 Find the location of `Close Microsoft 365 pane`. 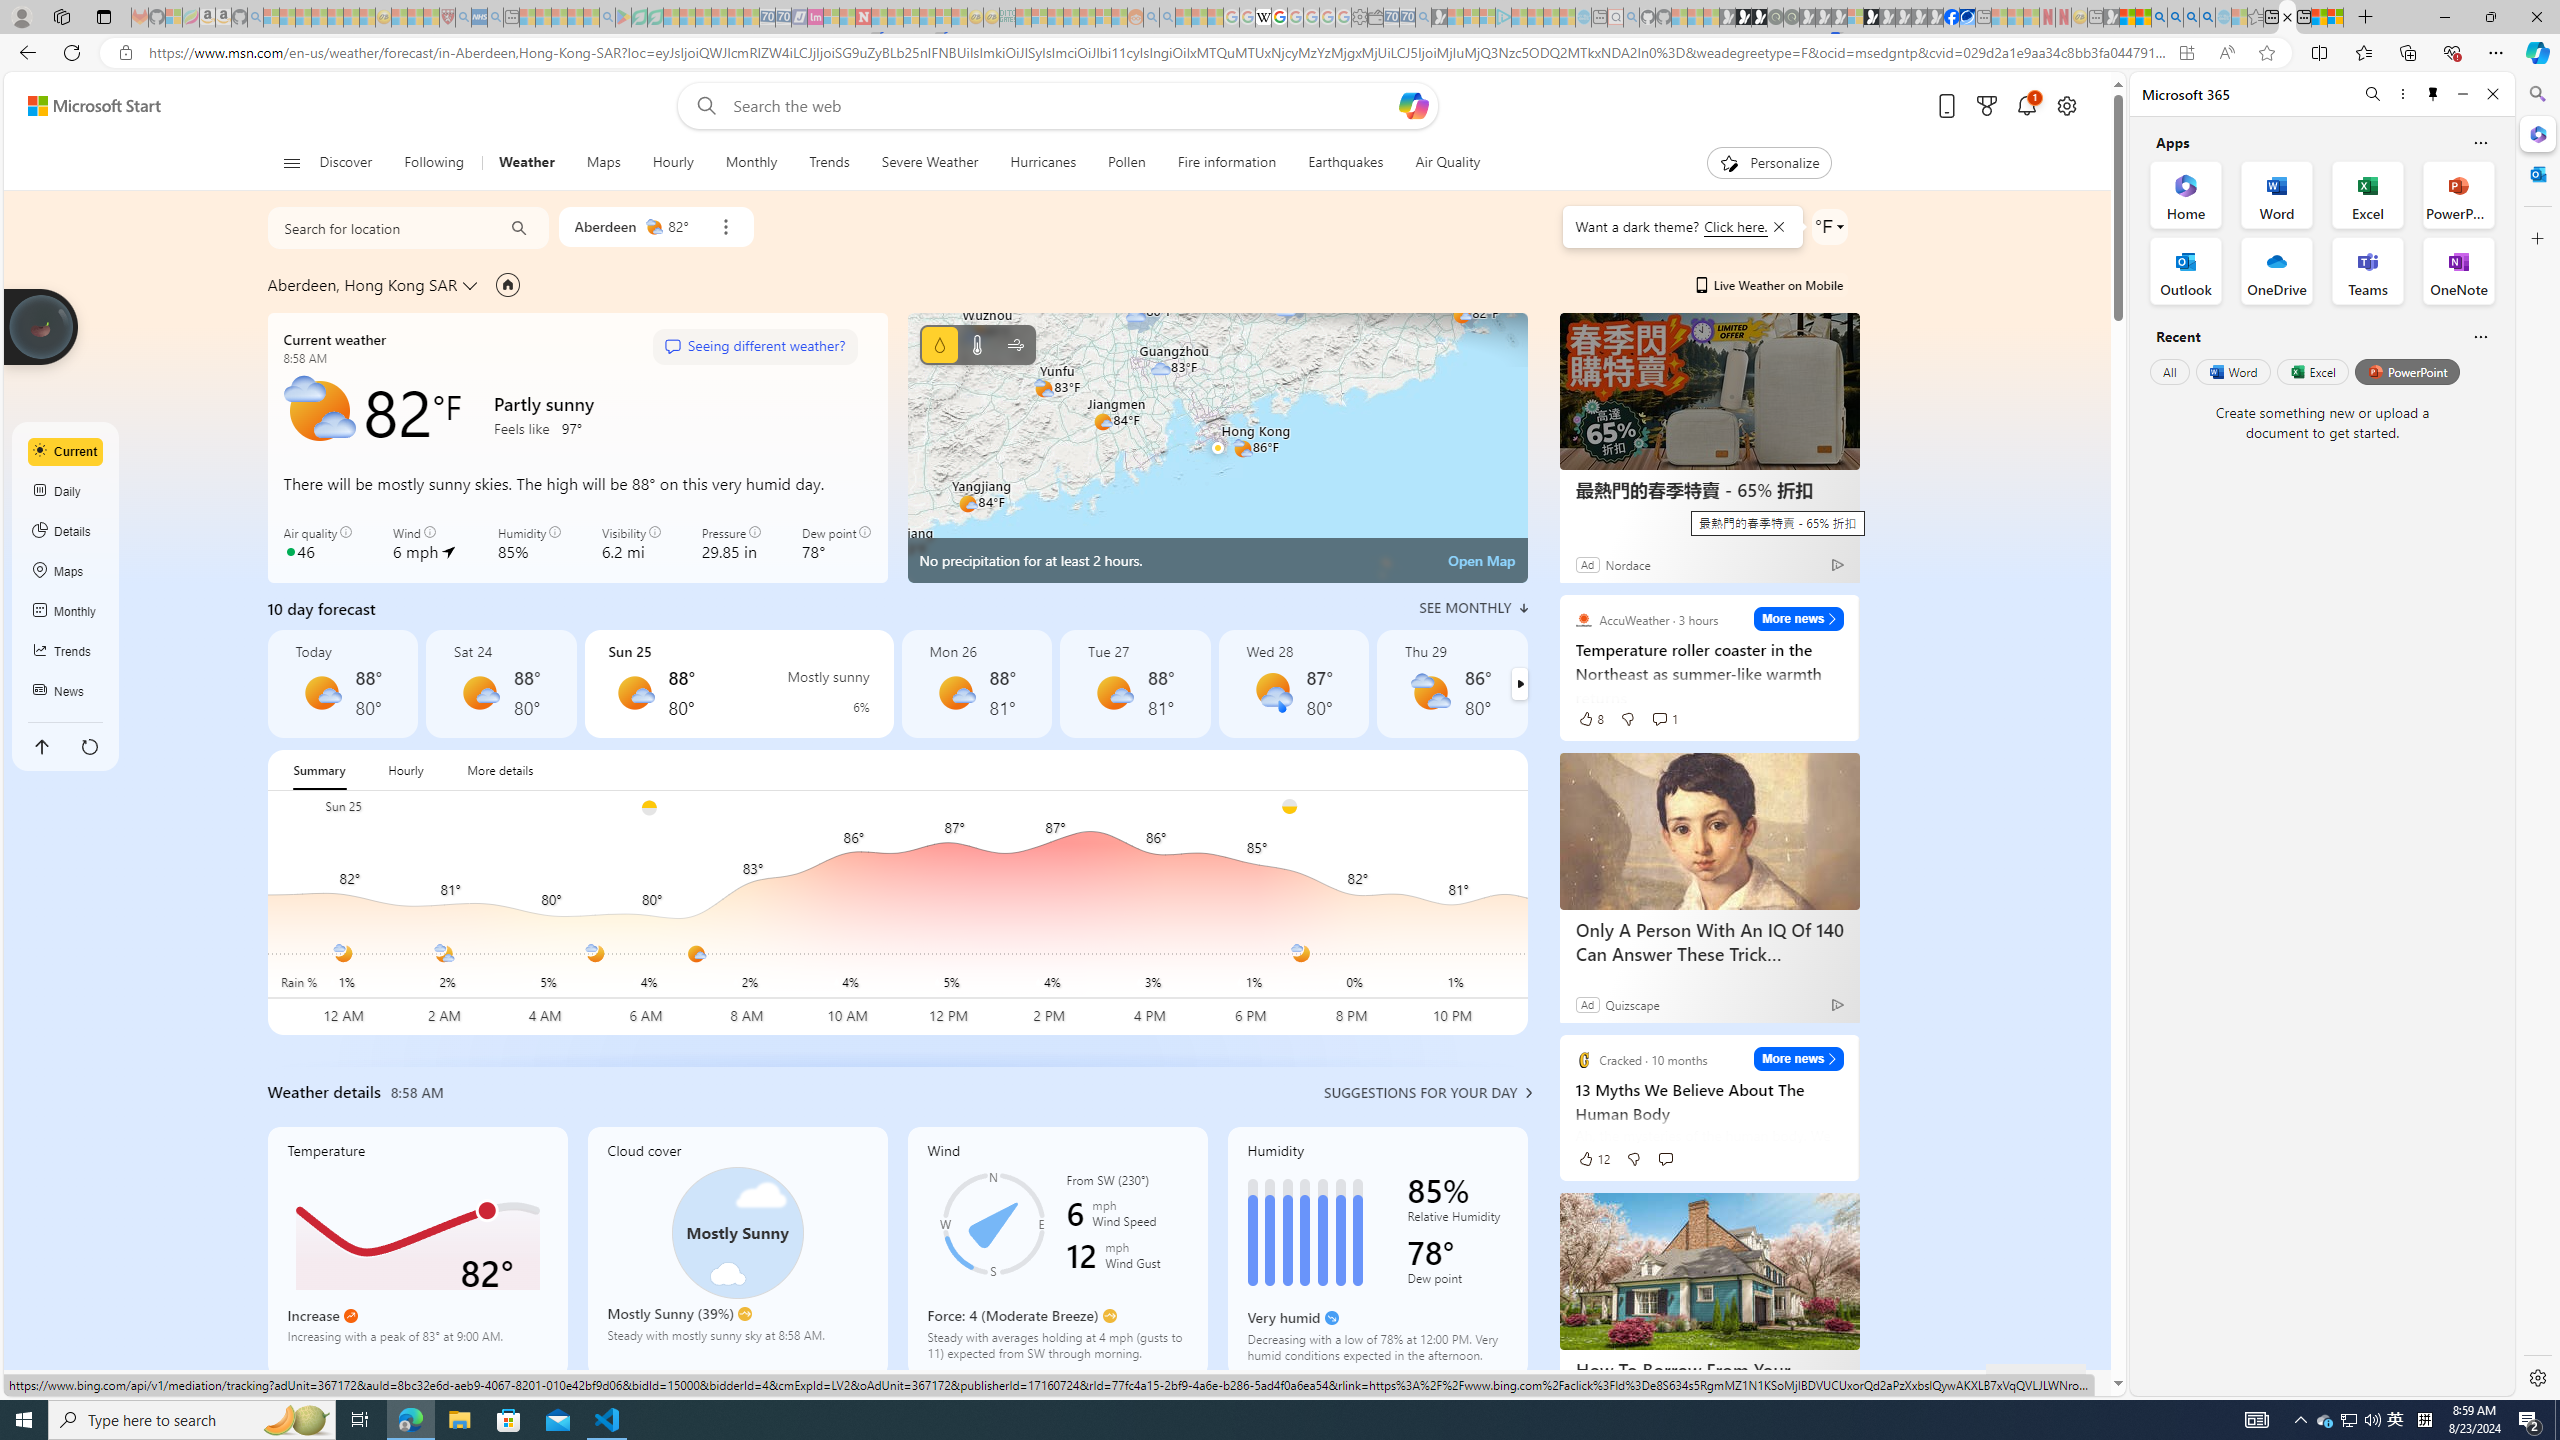

Close Microsoft 365 pane is located at coordinates (2536, 134).